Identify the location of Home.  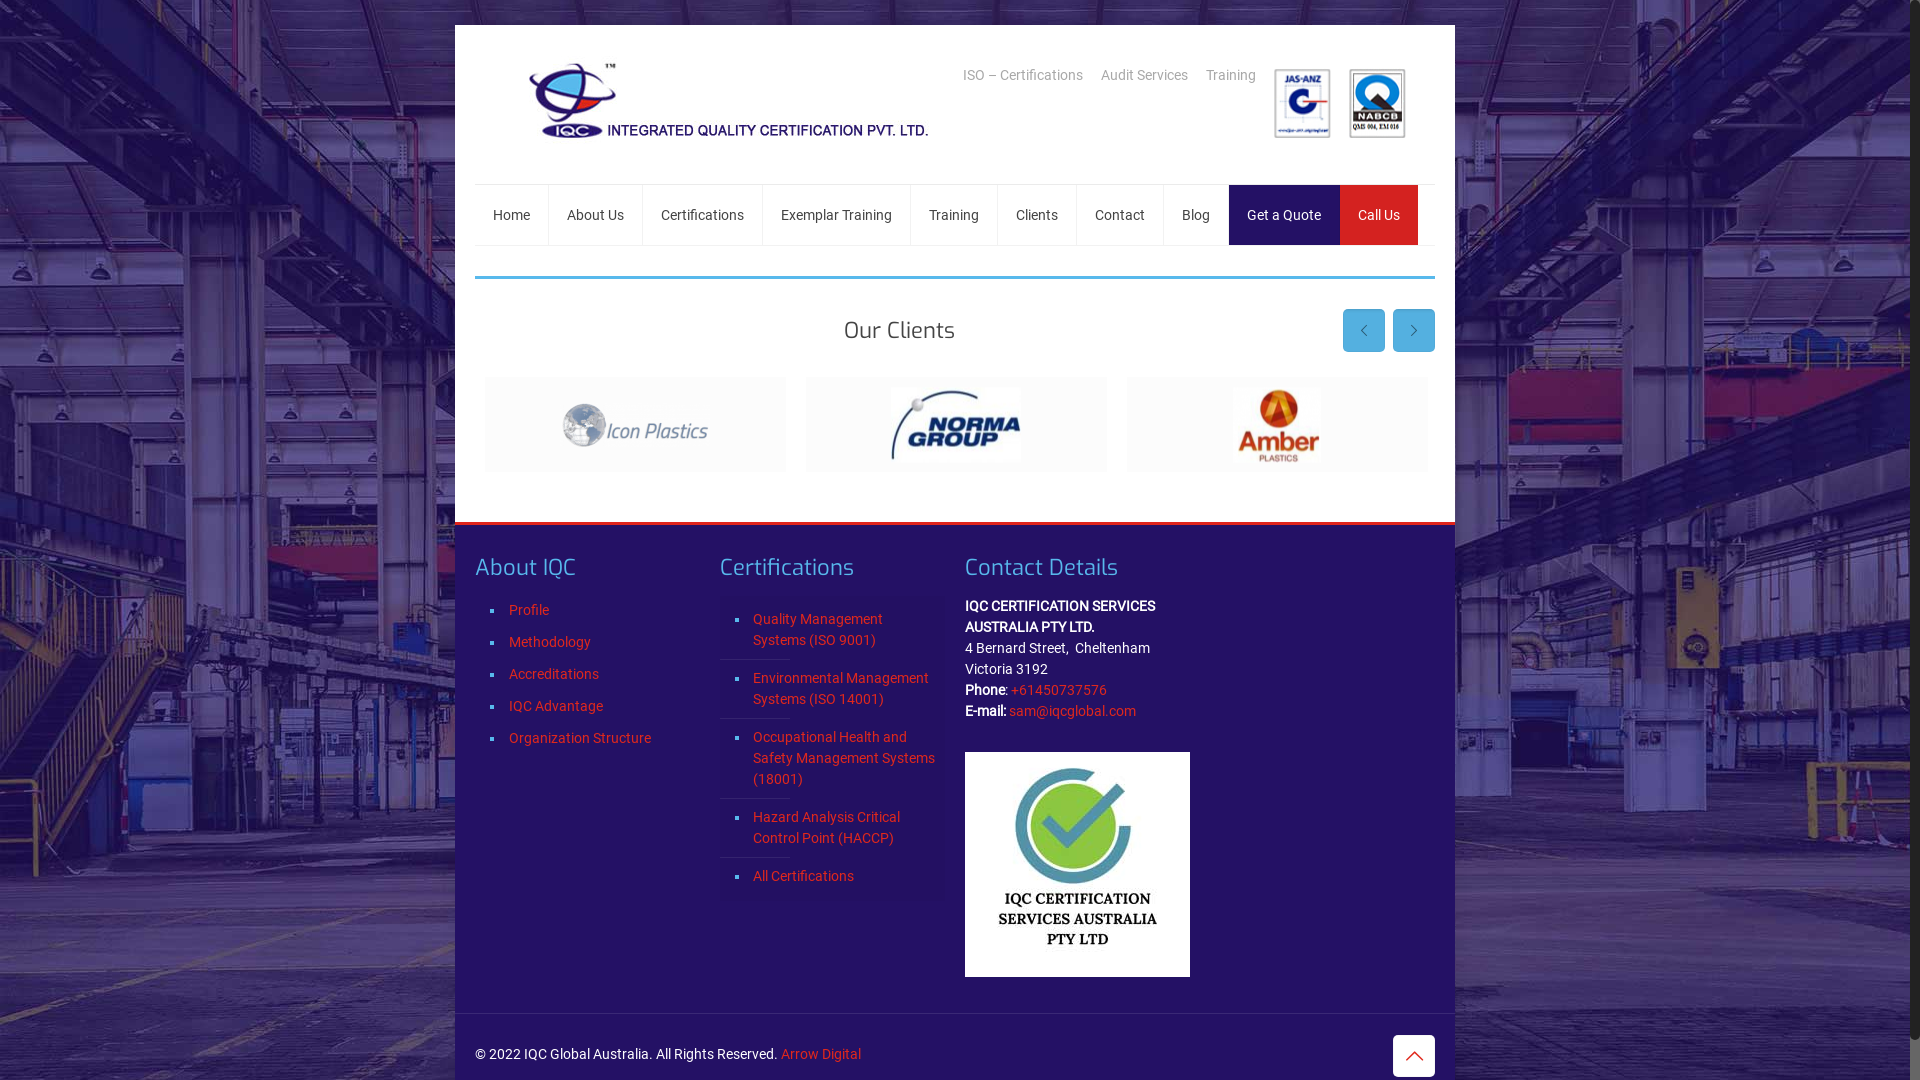
(512, 215).